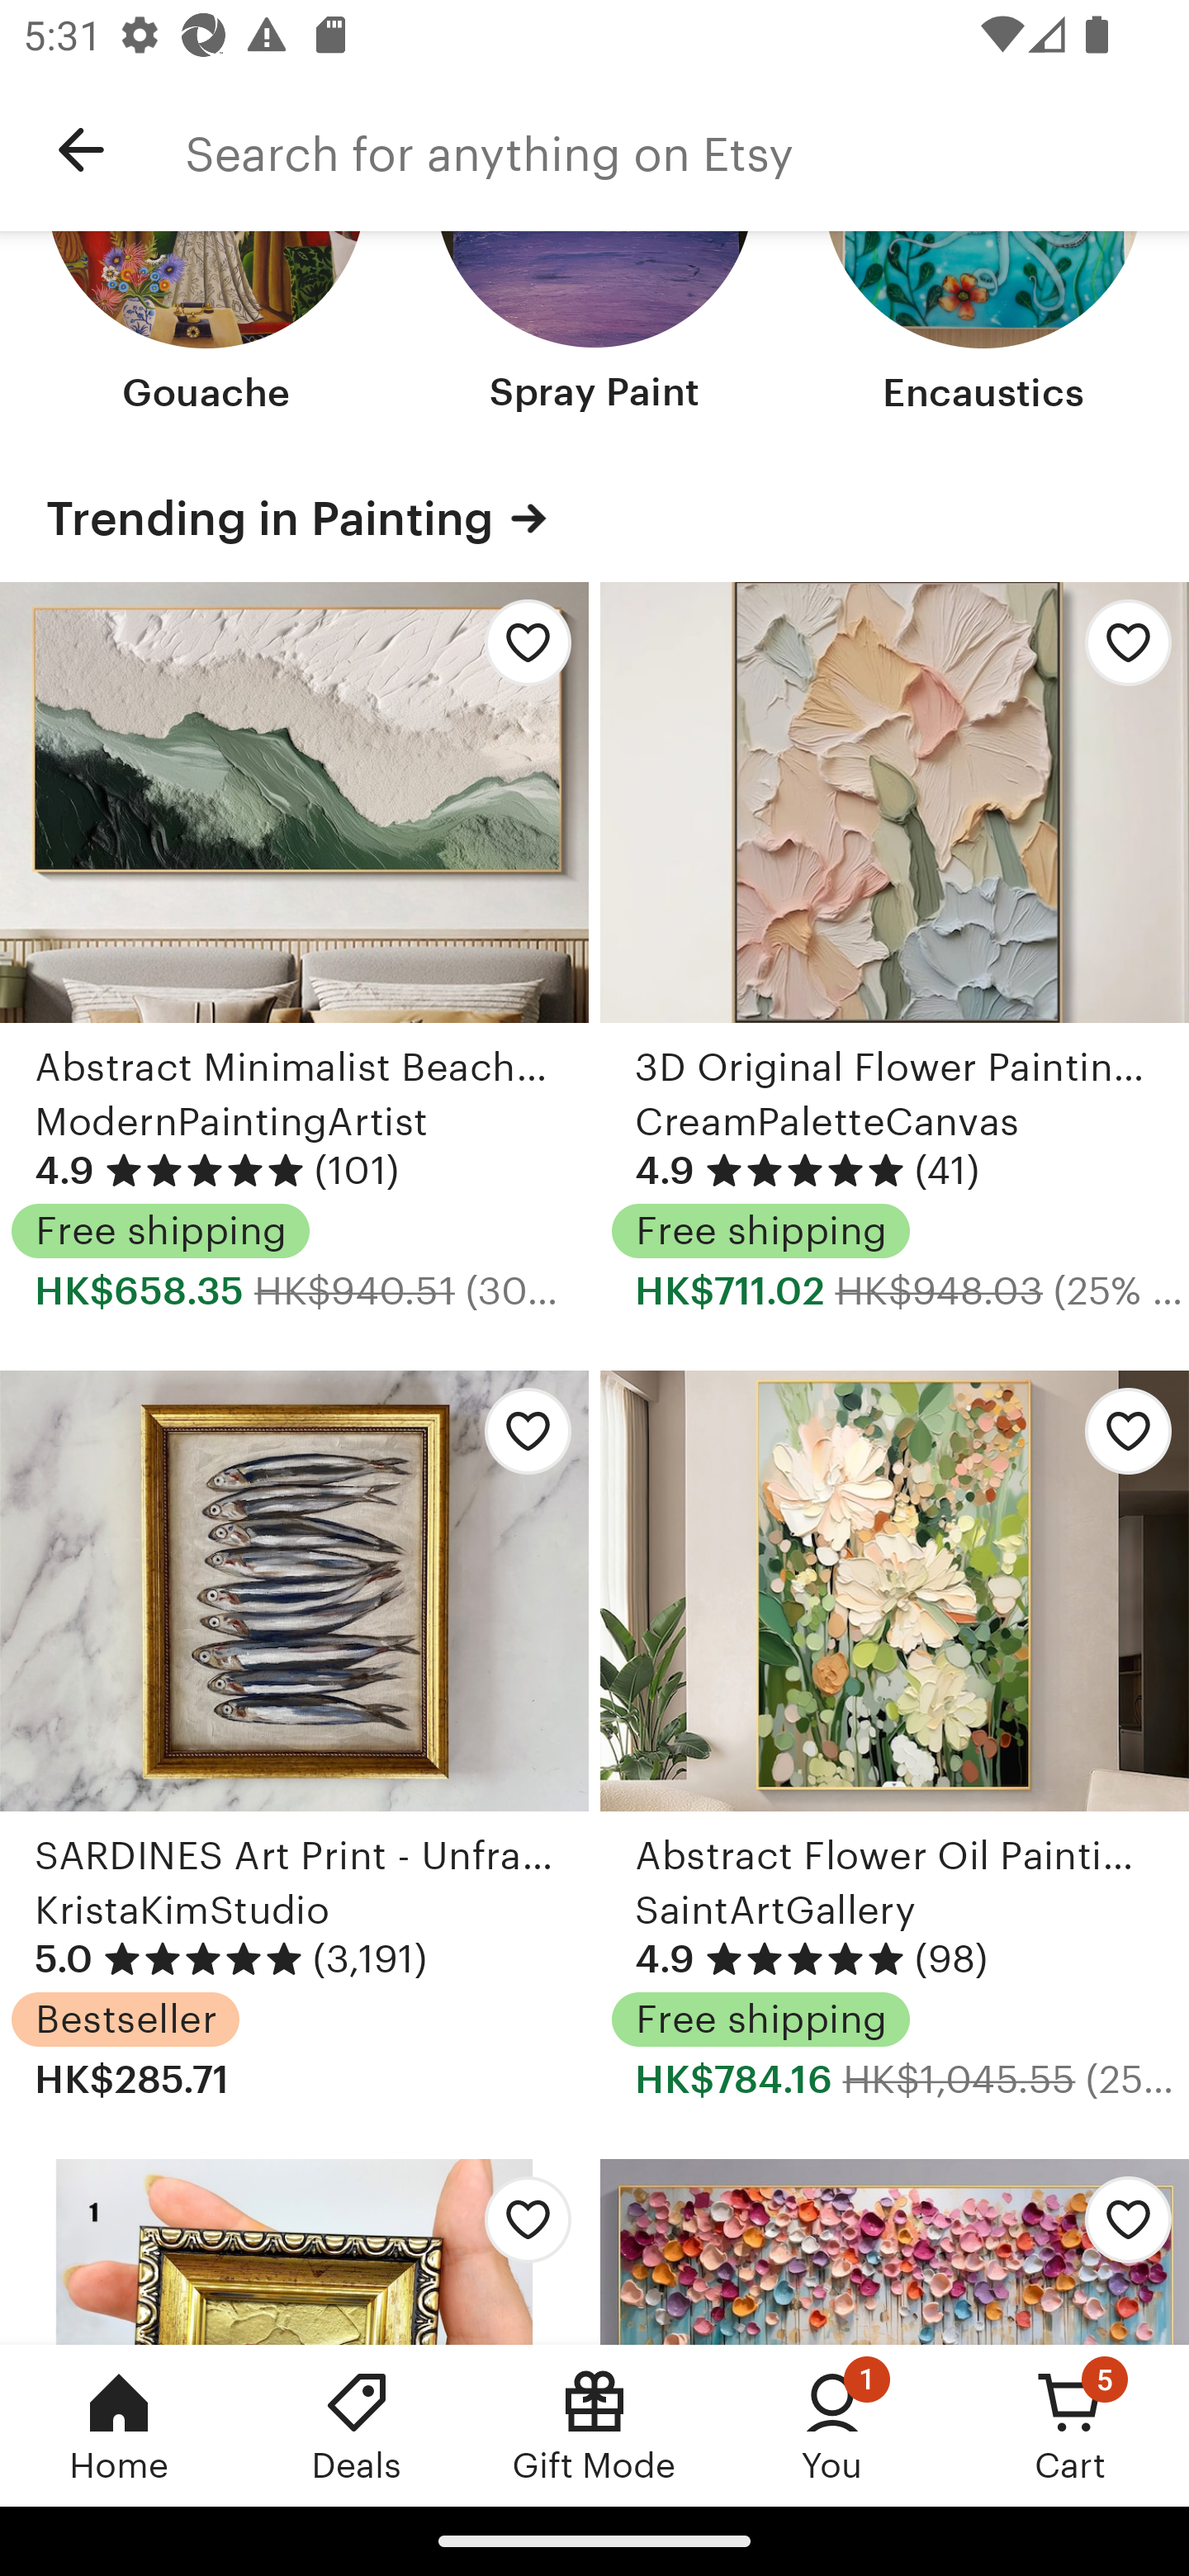 The image size is (1189, 2576). What do you see at coordinates (1070, 2425) in the screenshot?
I see `Cart, 5 new notifications Cart` at bounding box center [1070, 2425].